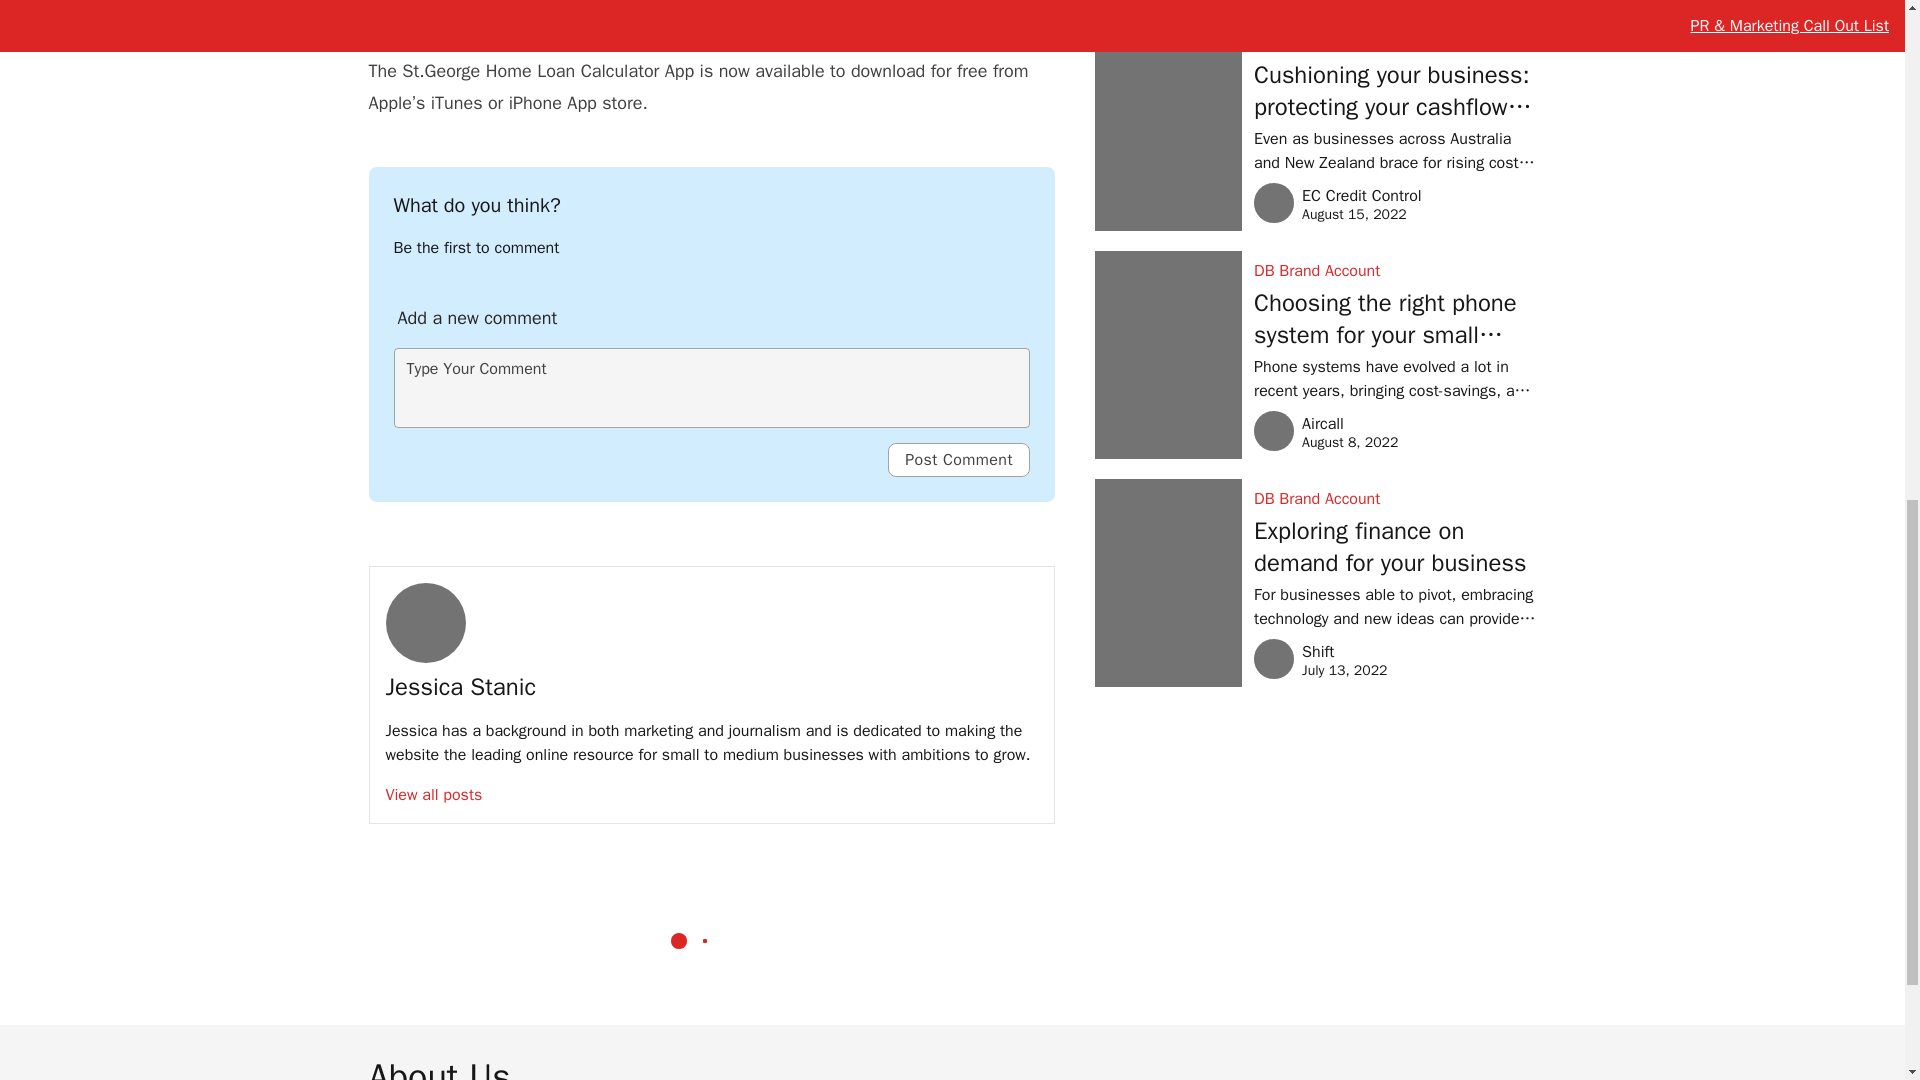  Describe the element at coordinates (958, 460) in the screenshot. I see `Post Comment` at that location.